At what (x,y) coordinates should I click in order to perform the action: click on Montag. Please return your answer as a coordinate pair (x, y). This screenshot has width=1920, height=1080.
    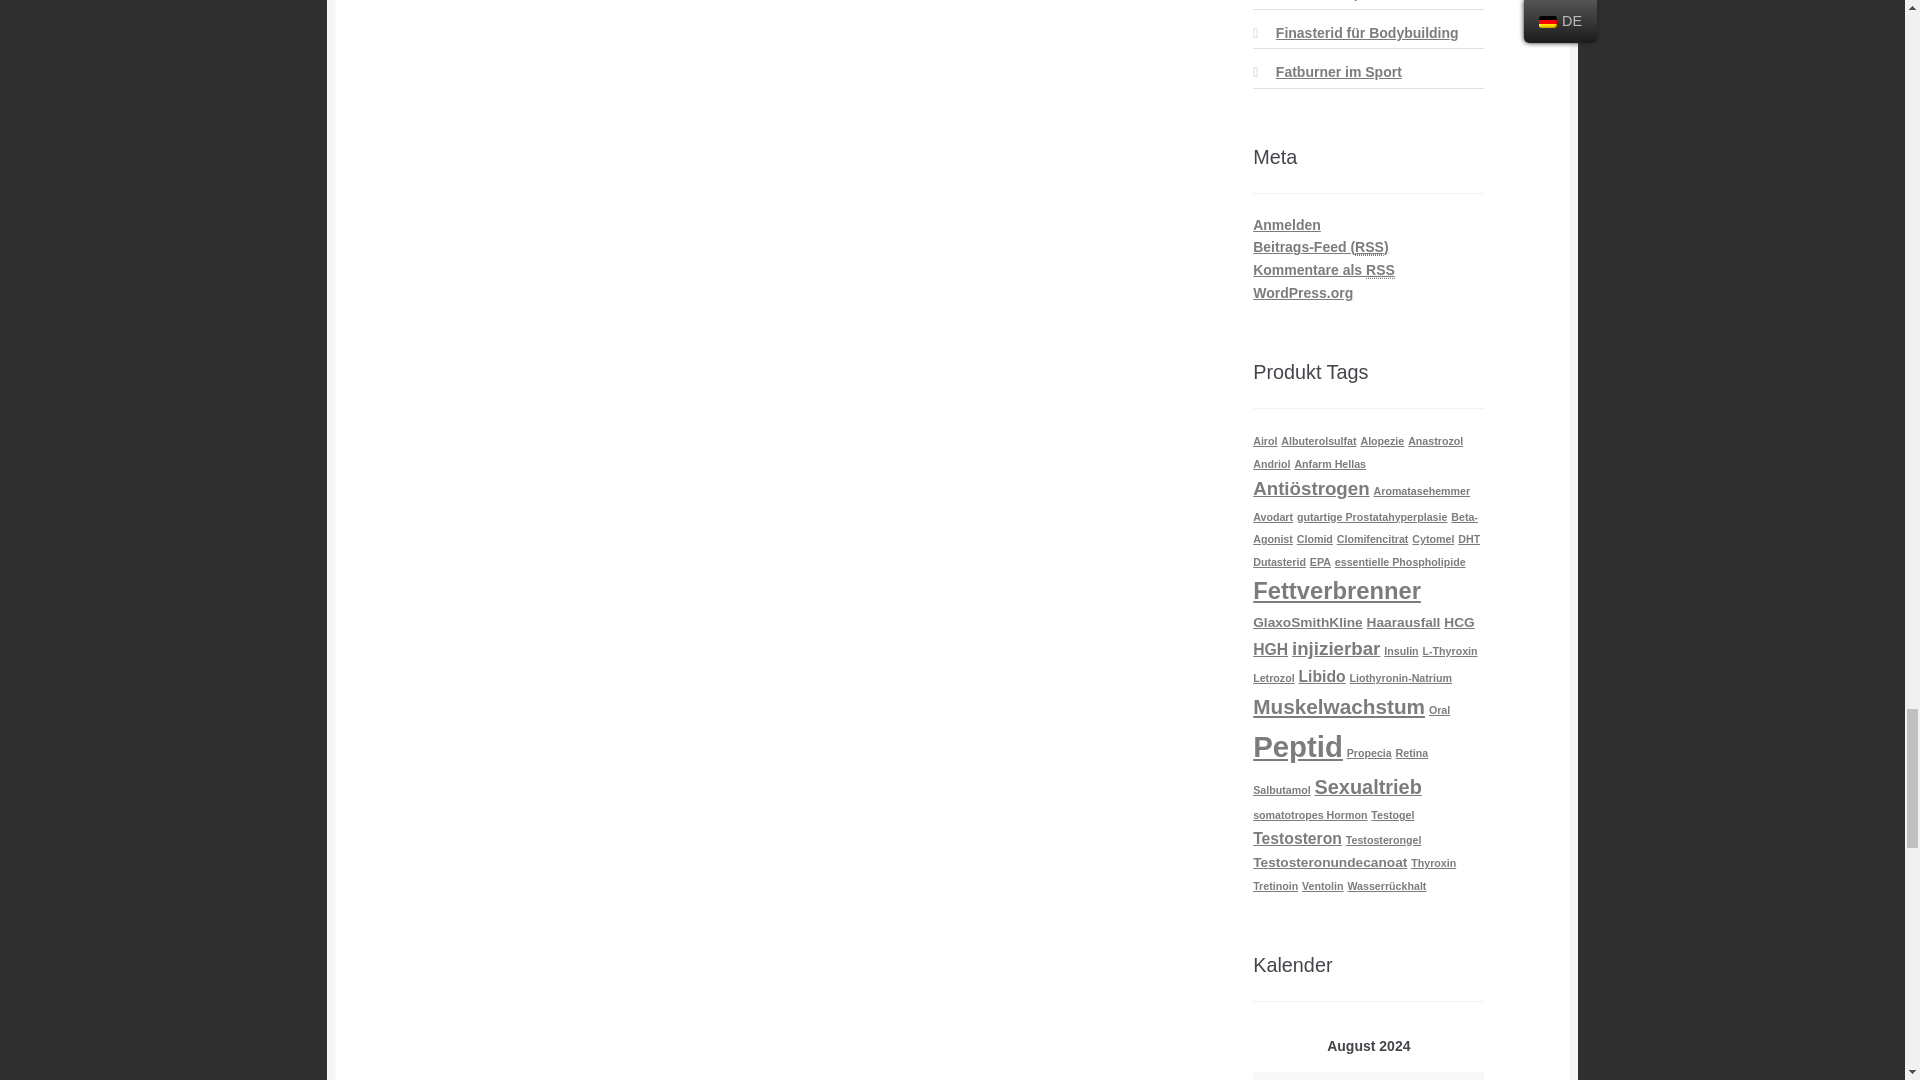
    Looking at the image, I should click on (1270, 1076).